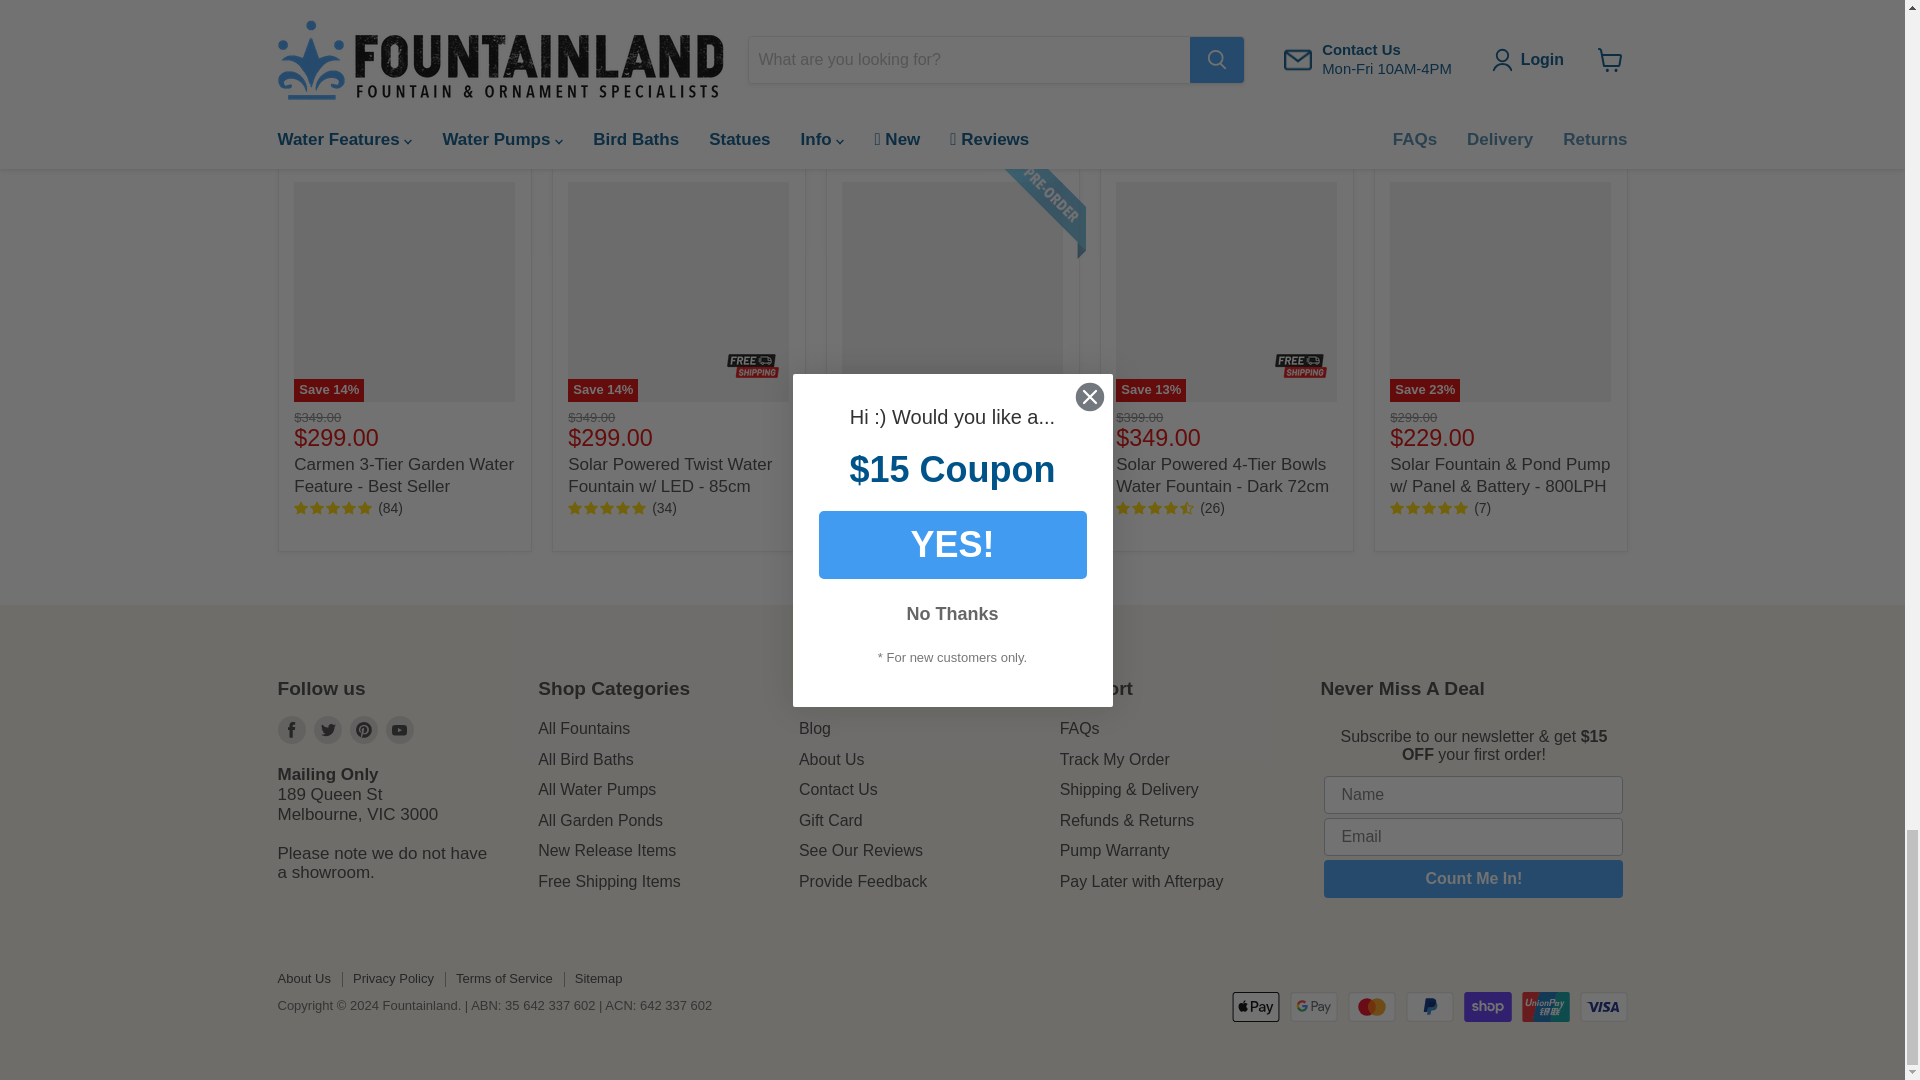 The image size is (1920, 1080). What do you see at coordinates (328, 730) in the screenshot?
I see `Twitter` at bounding box center [328, 730].